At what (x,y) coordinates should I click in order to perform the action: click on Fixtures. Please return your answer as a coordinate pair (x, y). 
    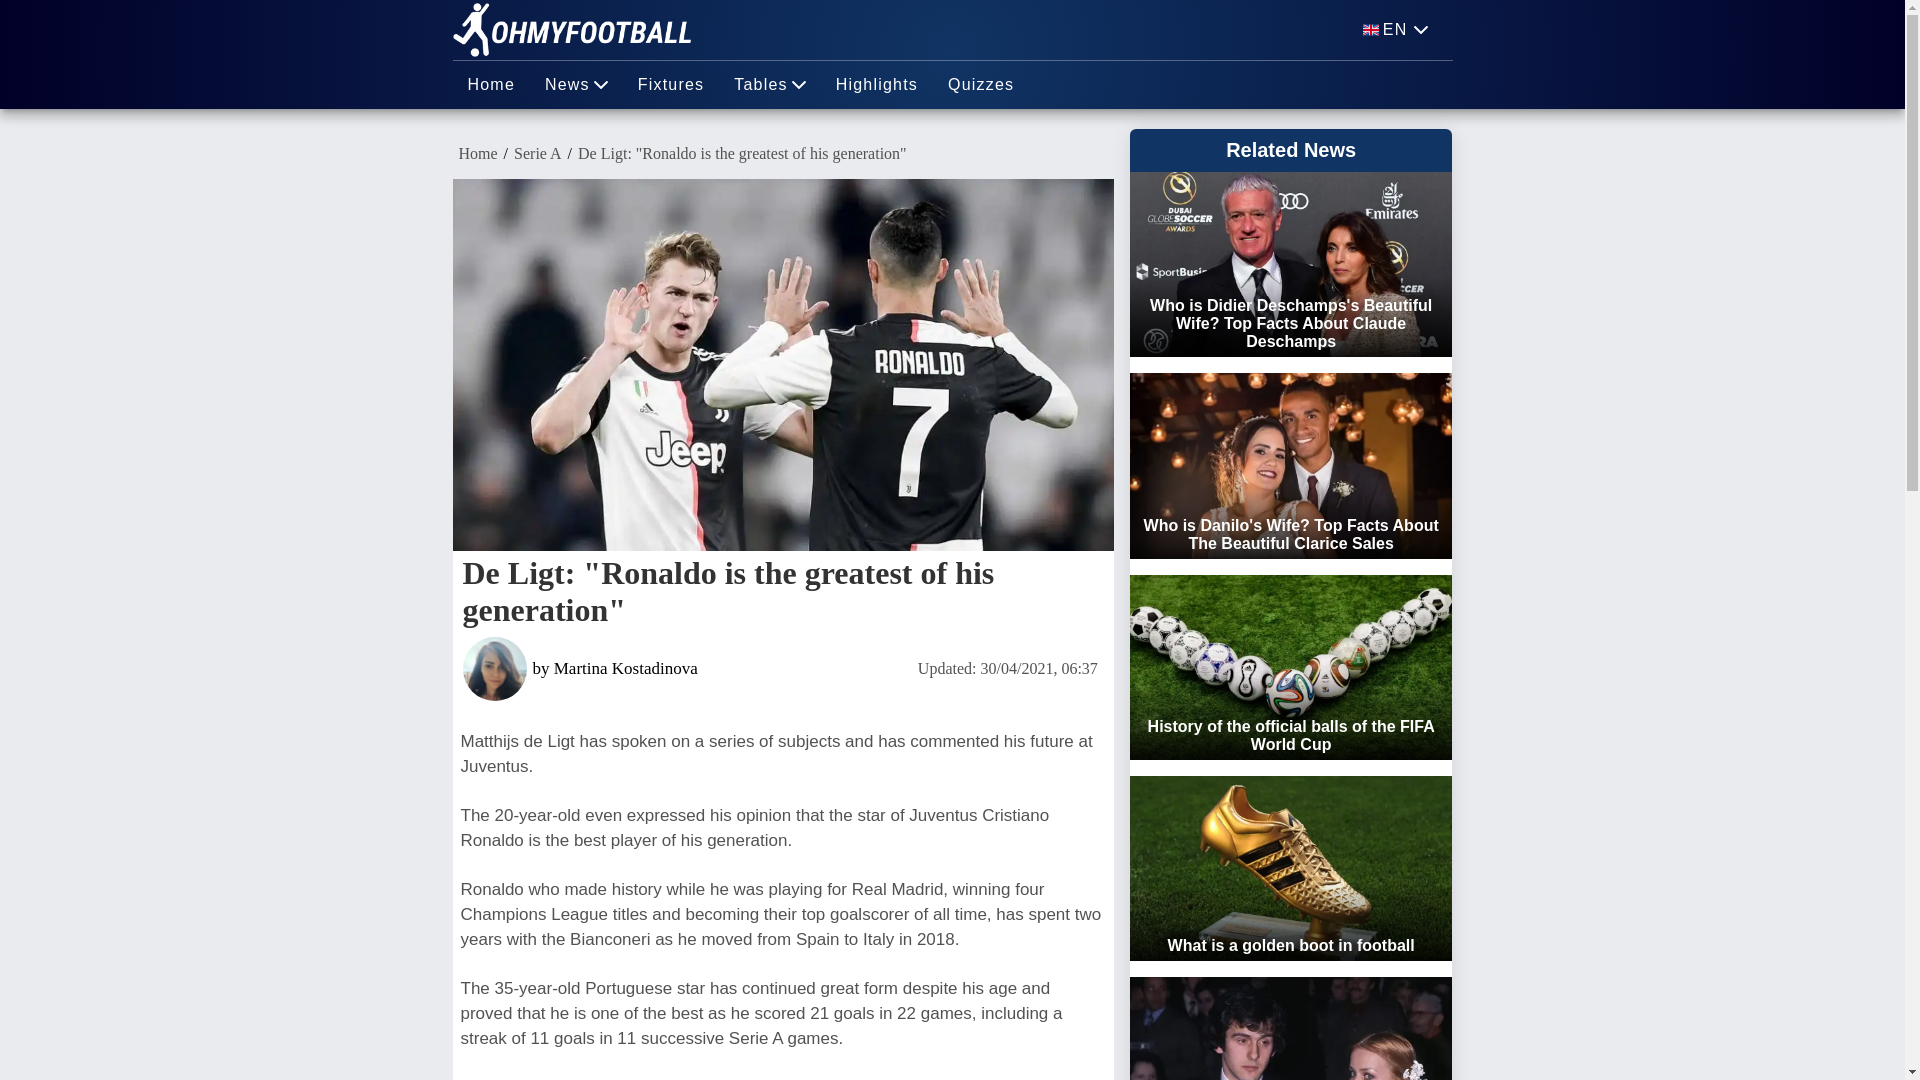
    Looking at the image, I should click on (671, 84).